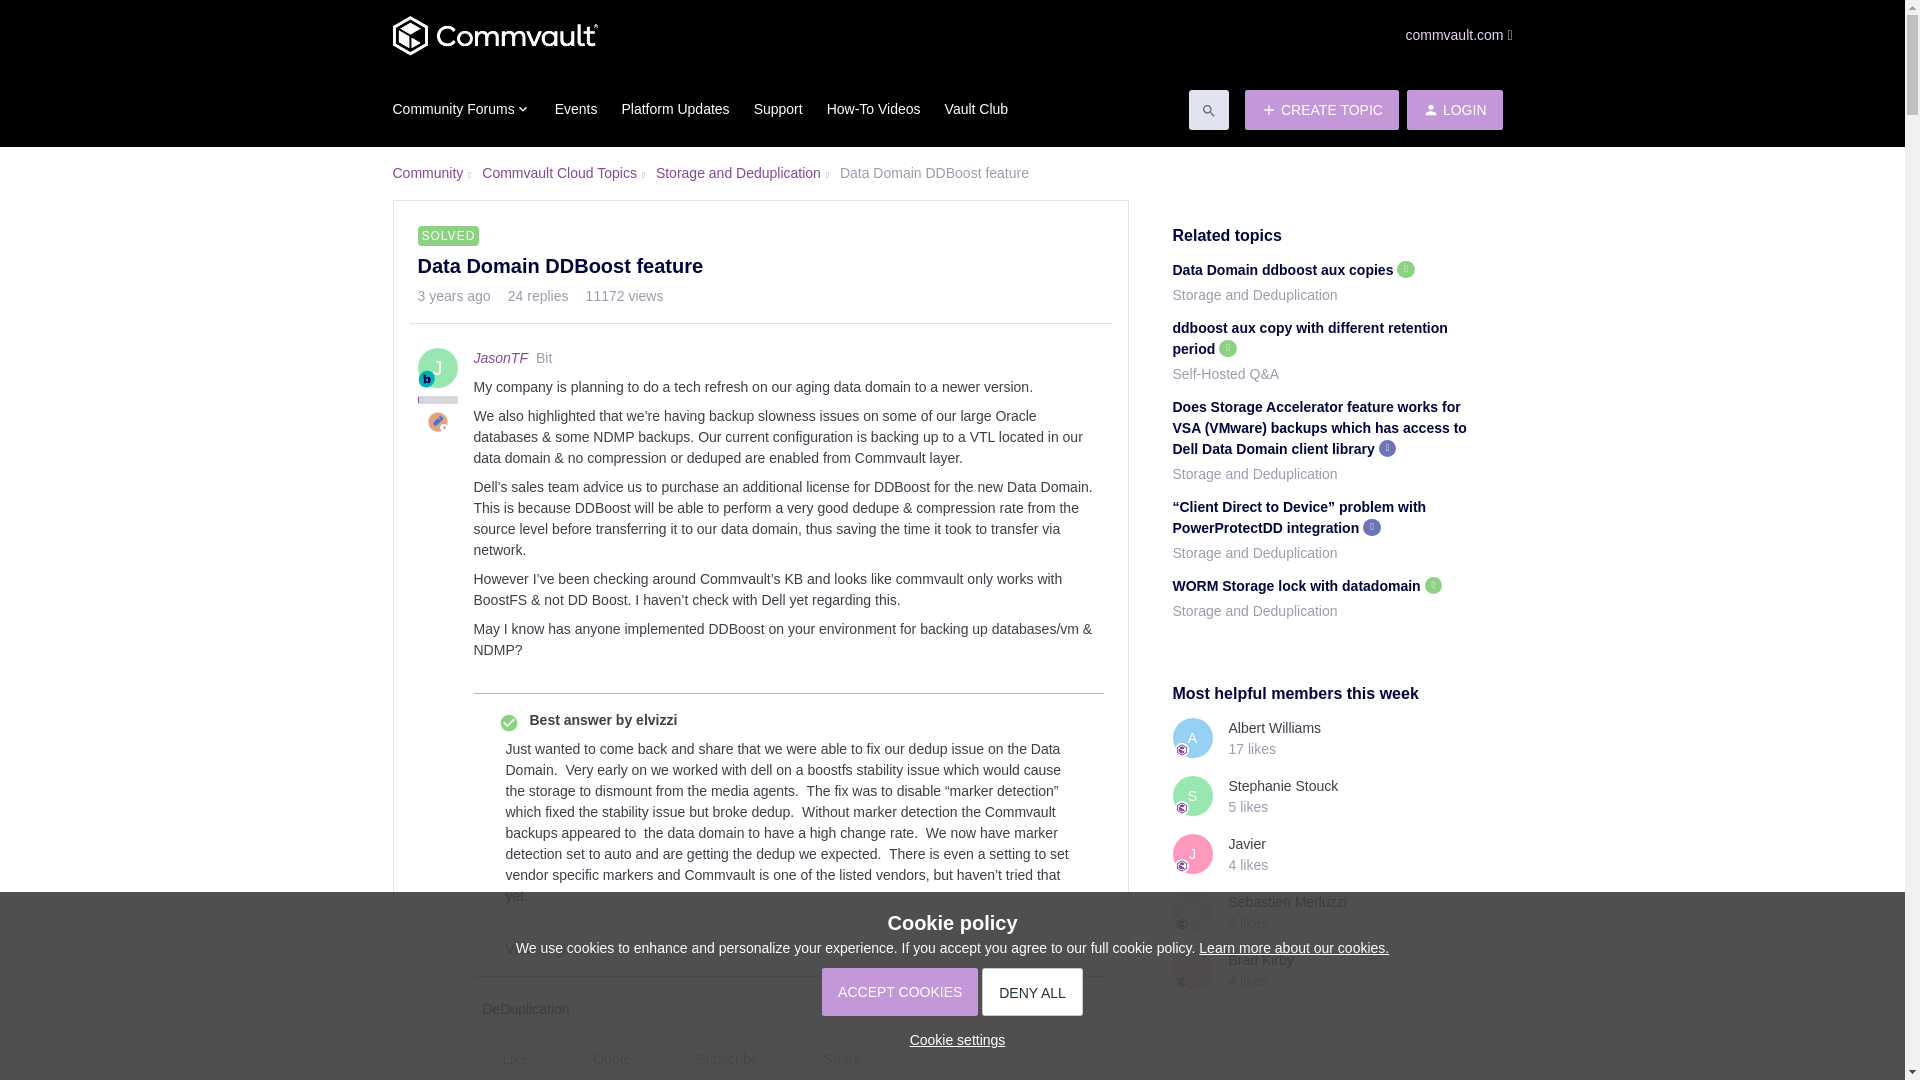 This screenshot has width=1920, height=1080. Describe the element at coordinates (738, 173) in the screenshot. I see `Storage and Deduplication` at that location.